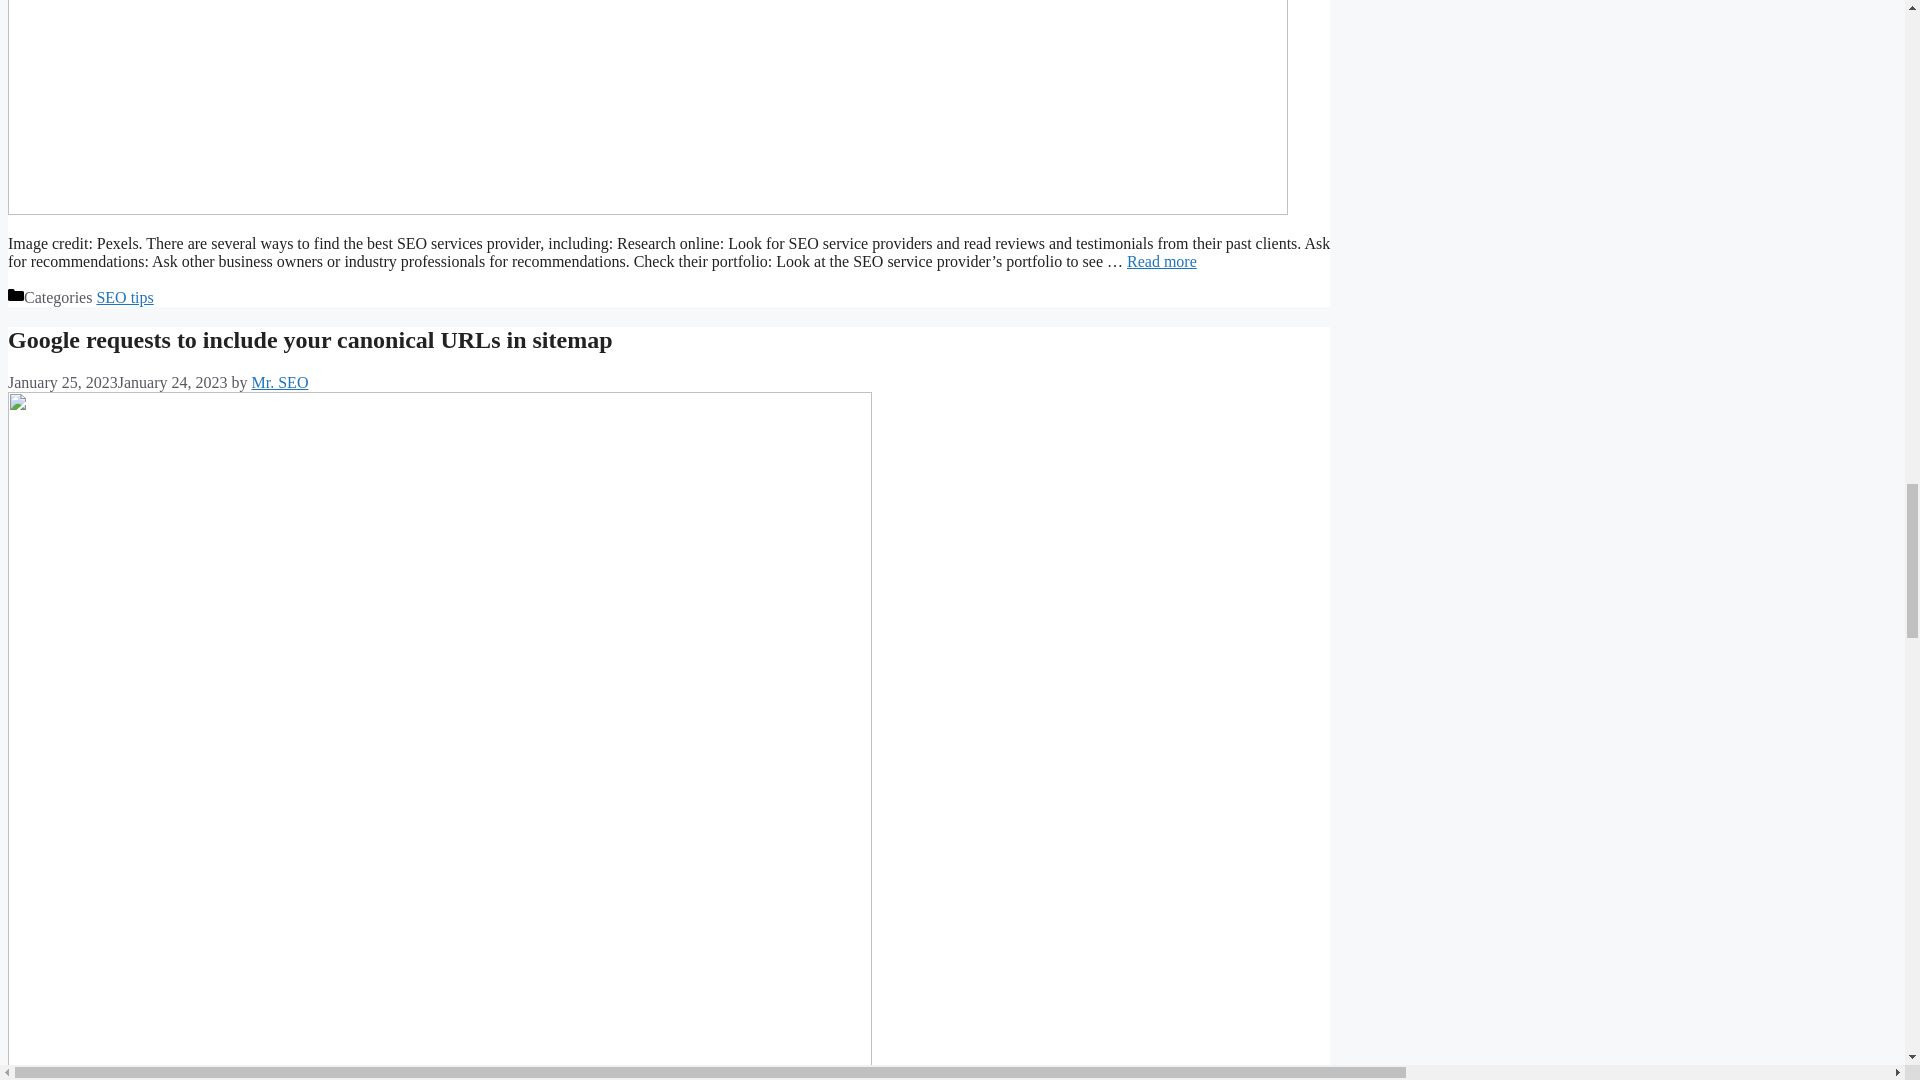 The width and height of the screenshot is (1920, 1080). I want to click on SEO tips, so click(124, 297).